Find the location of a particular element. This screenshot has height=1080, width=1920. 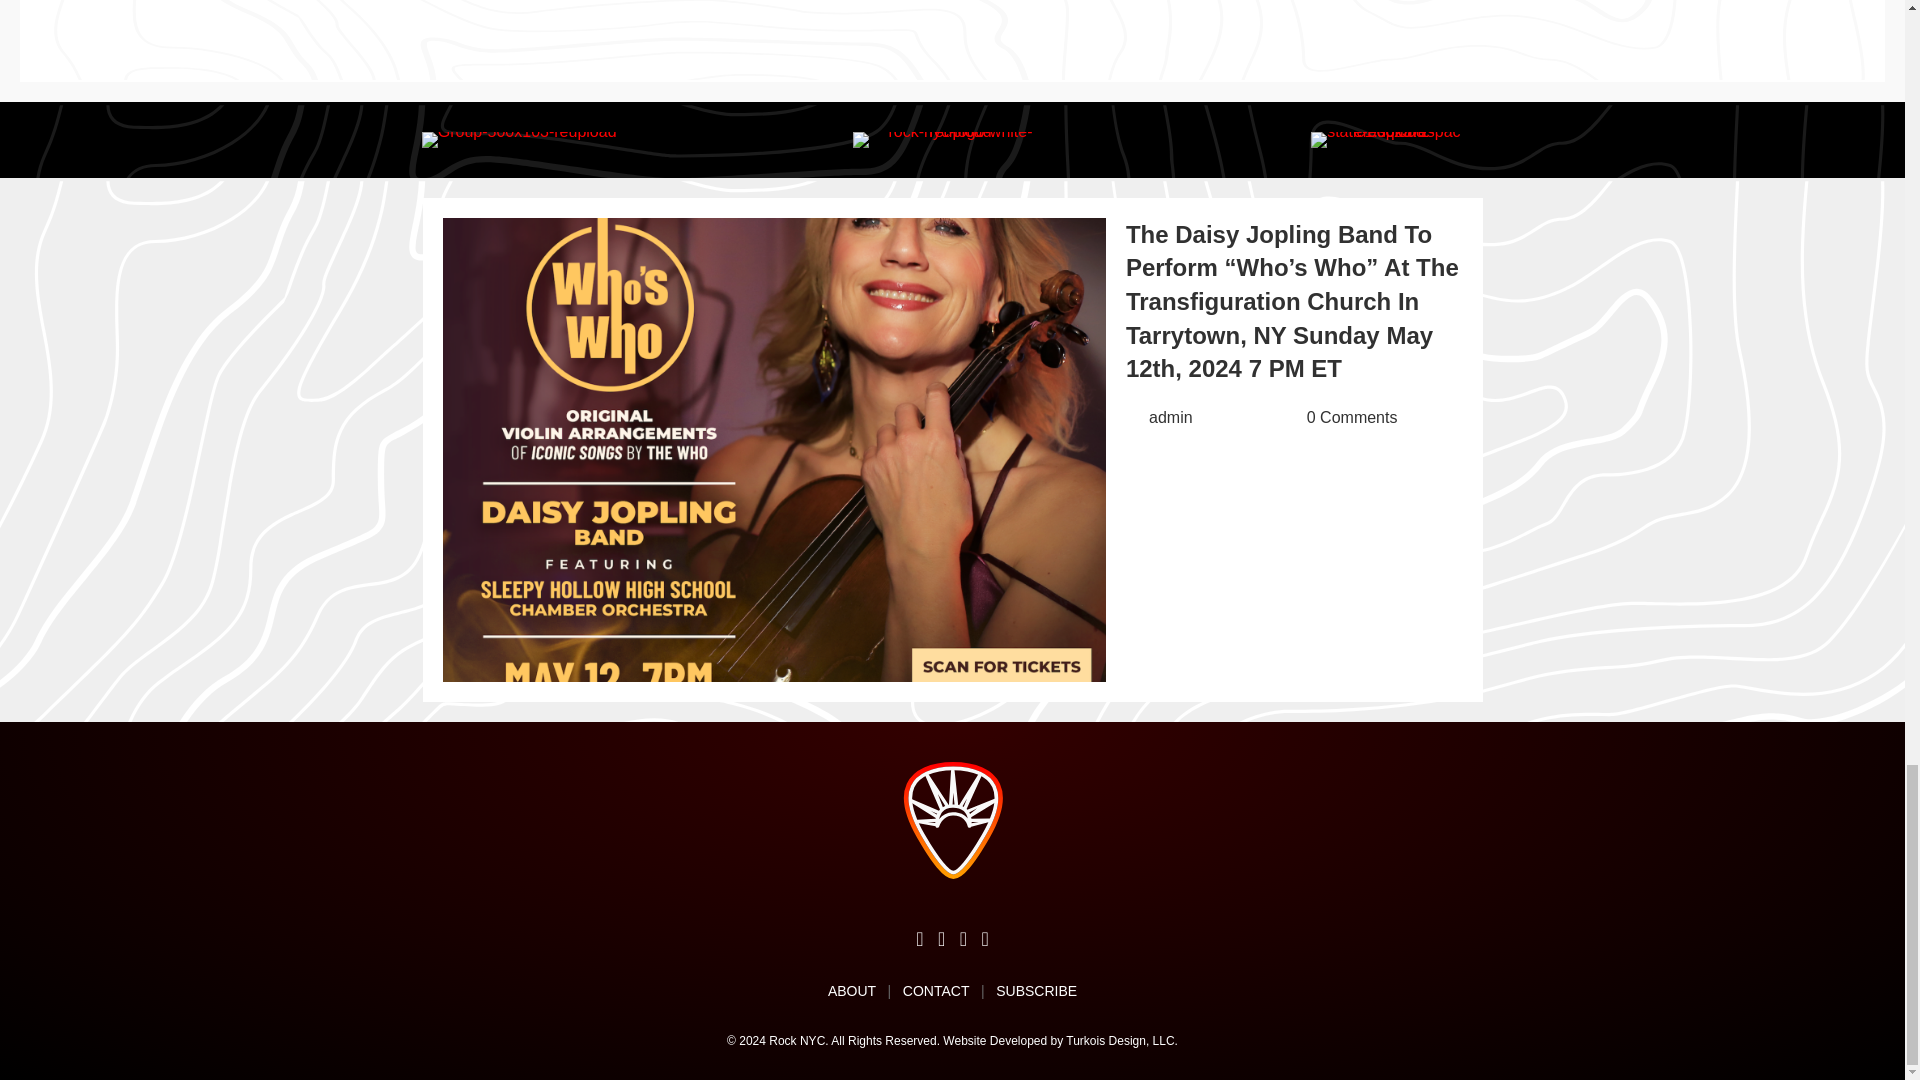

rock-nyc-logo-white-reupload is located at coordinates (952, 139).